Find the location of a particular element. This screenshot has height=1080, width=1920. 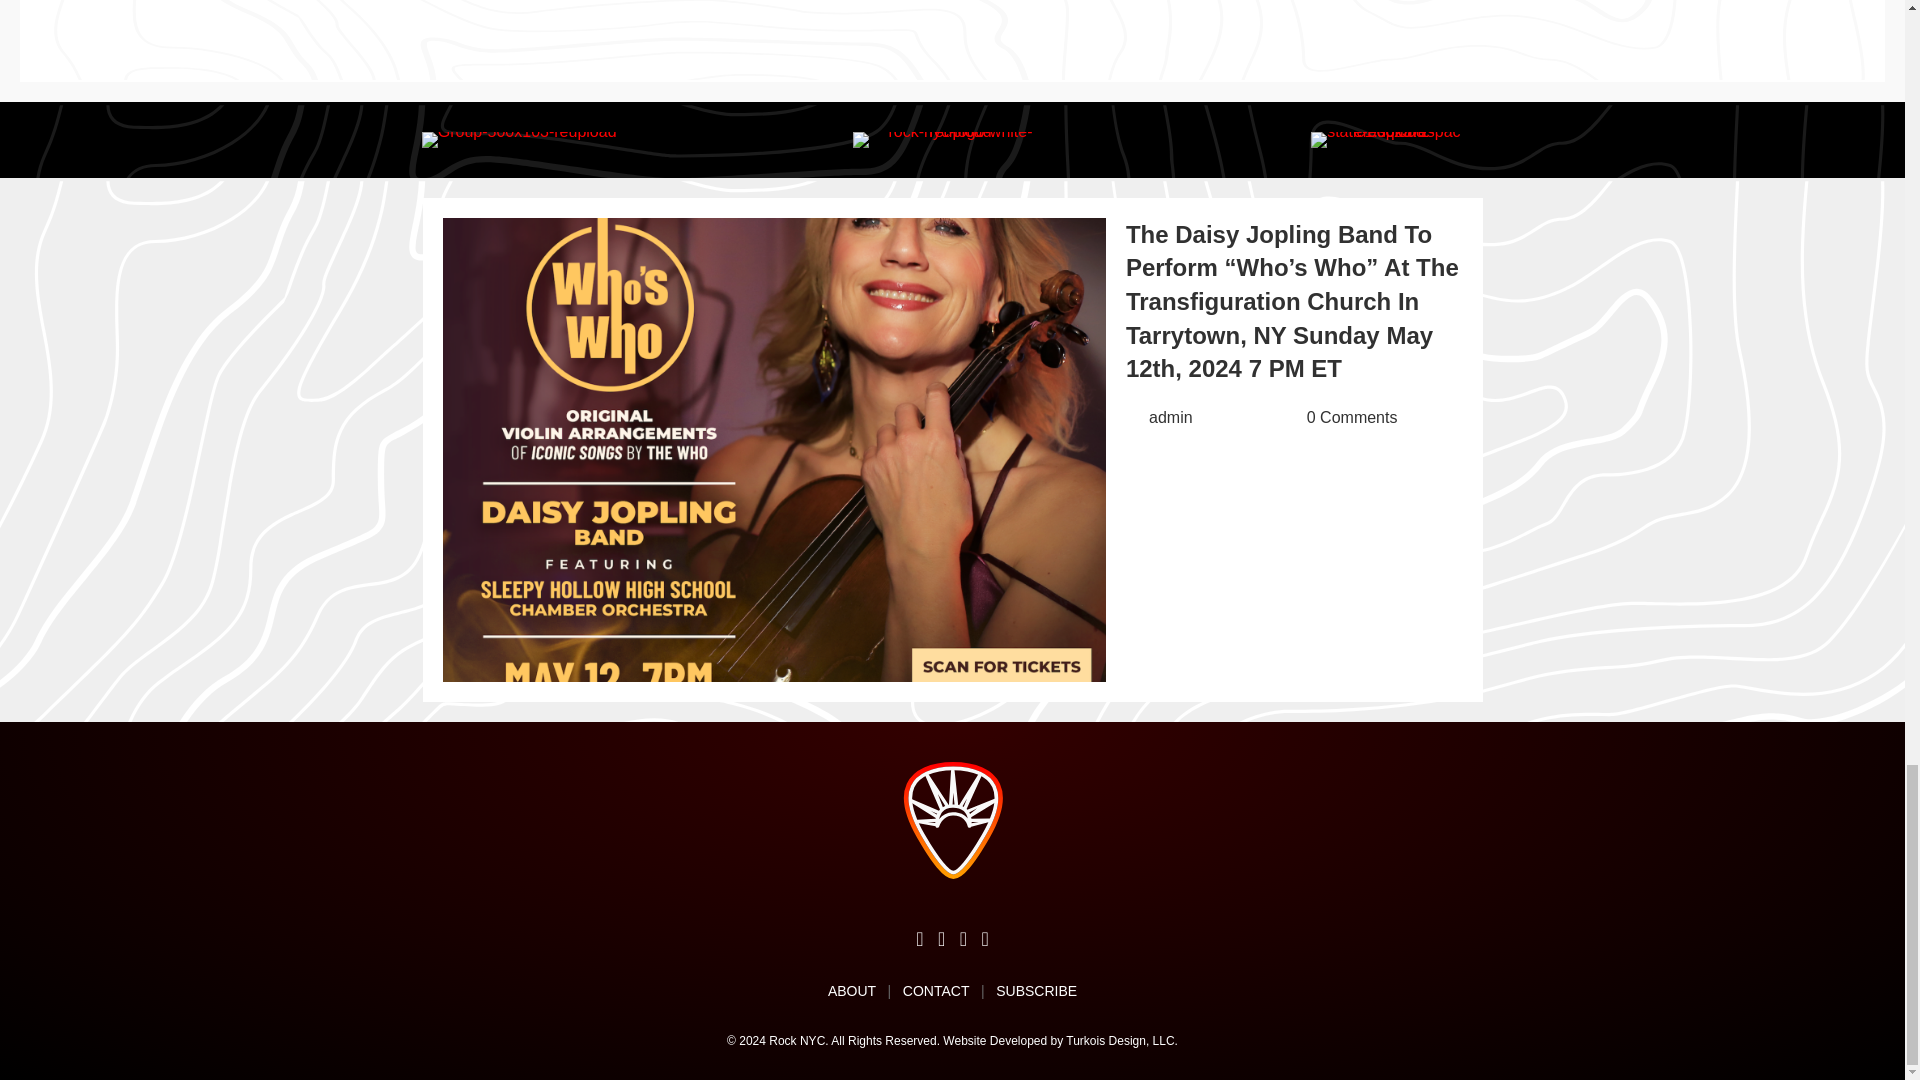

rock-nyc-logo-white-reupload is located at coordinates (952, 139).